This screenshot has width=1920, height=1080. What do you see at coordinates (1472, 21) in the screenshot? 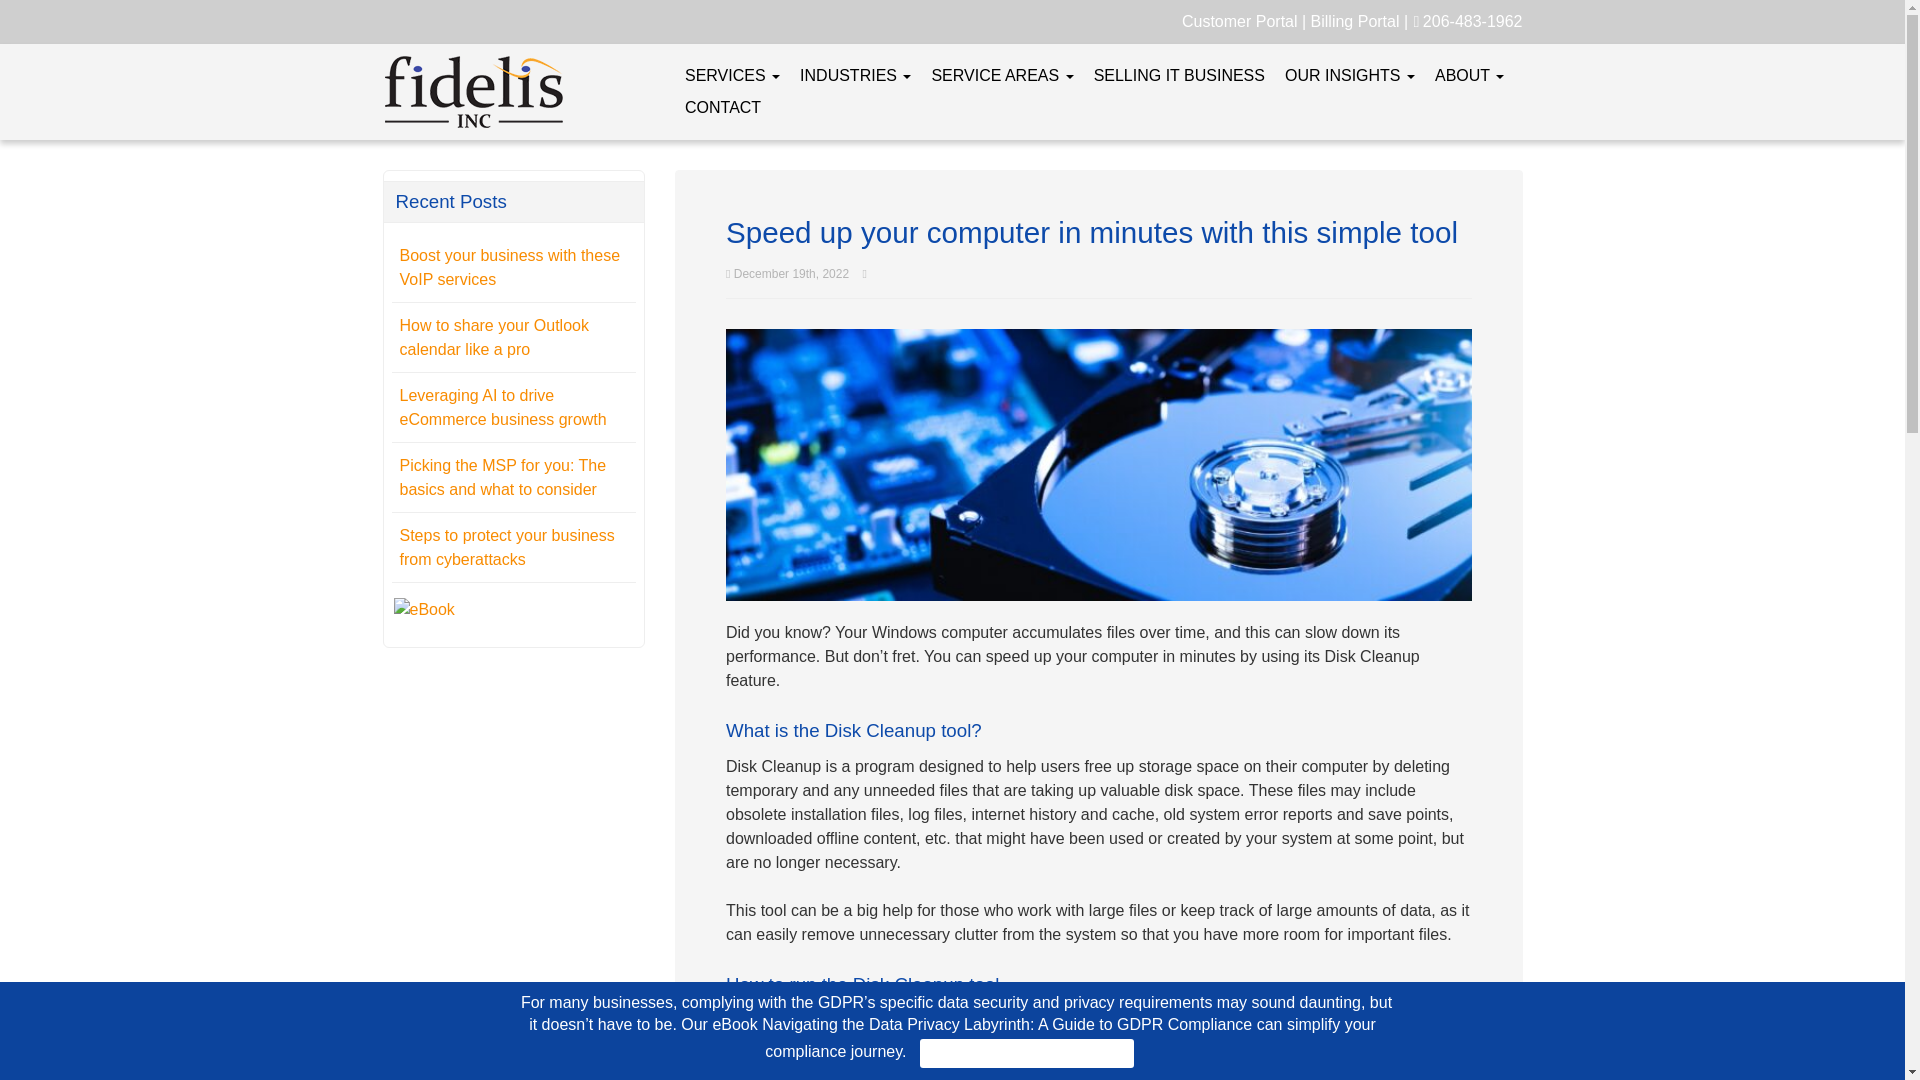
I see `206-483-1962` at bounding box center [1472, 21].